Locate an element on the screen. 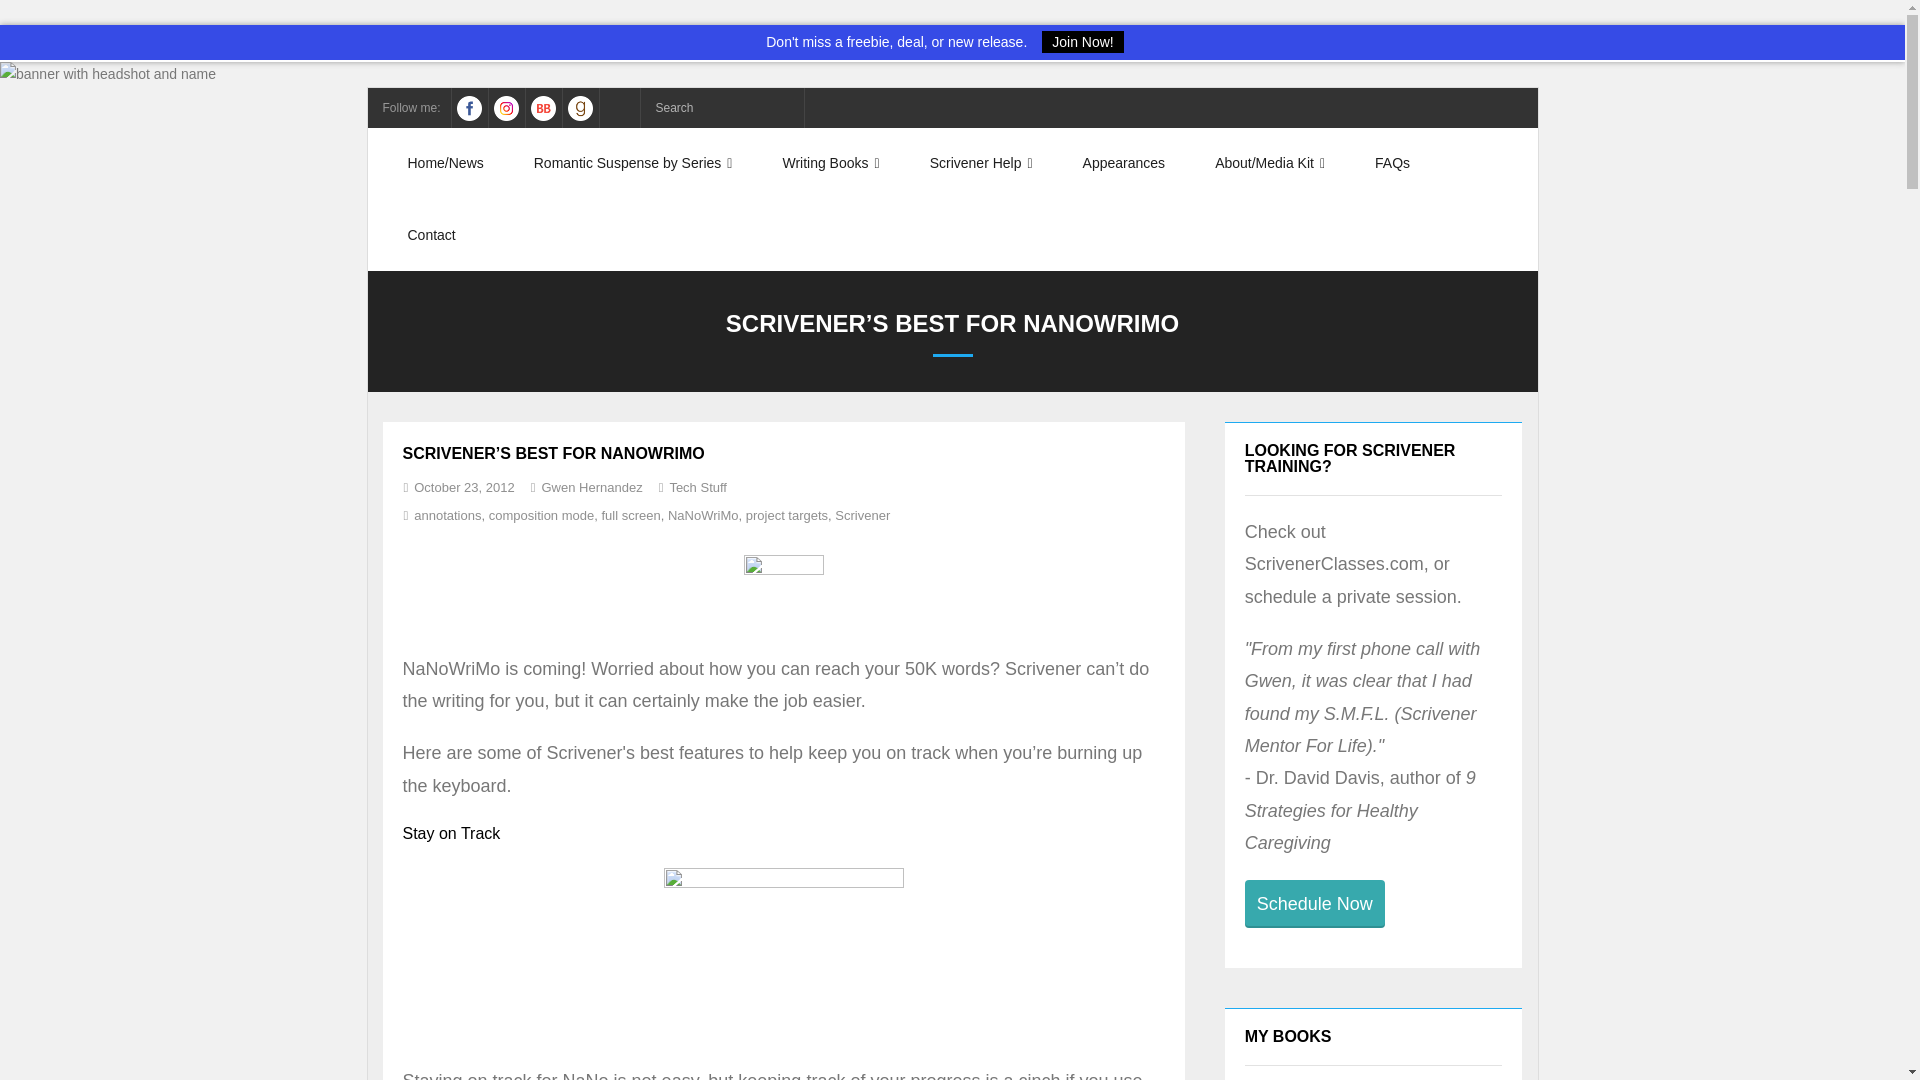 The image size is (1920, 1080). Writing Books is located at coordinates (830, 163).